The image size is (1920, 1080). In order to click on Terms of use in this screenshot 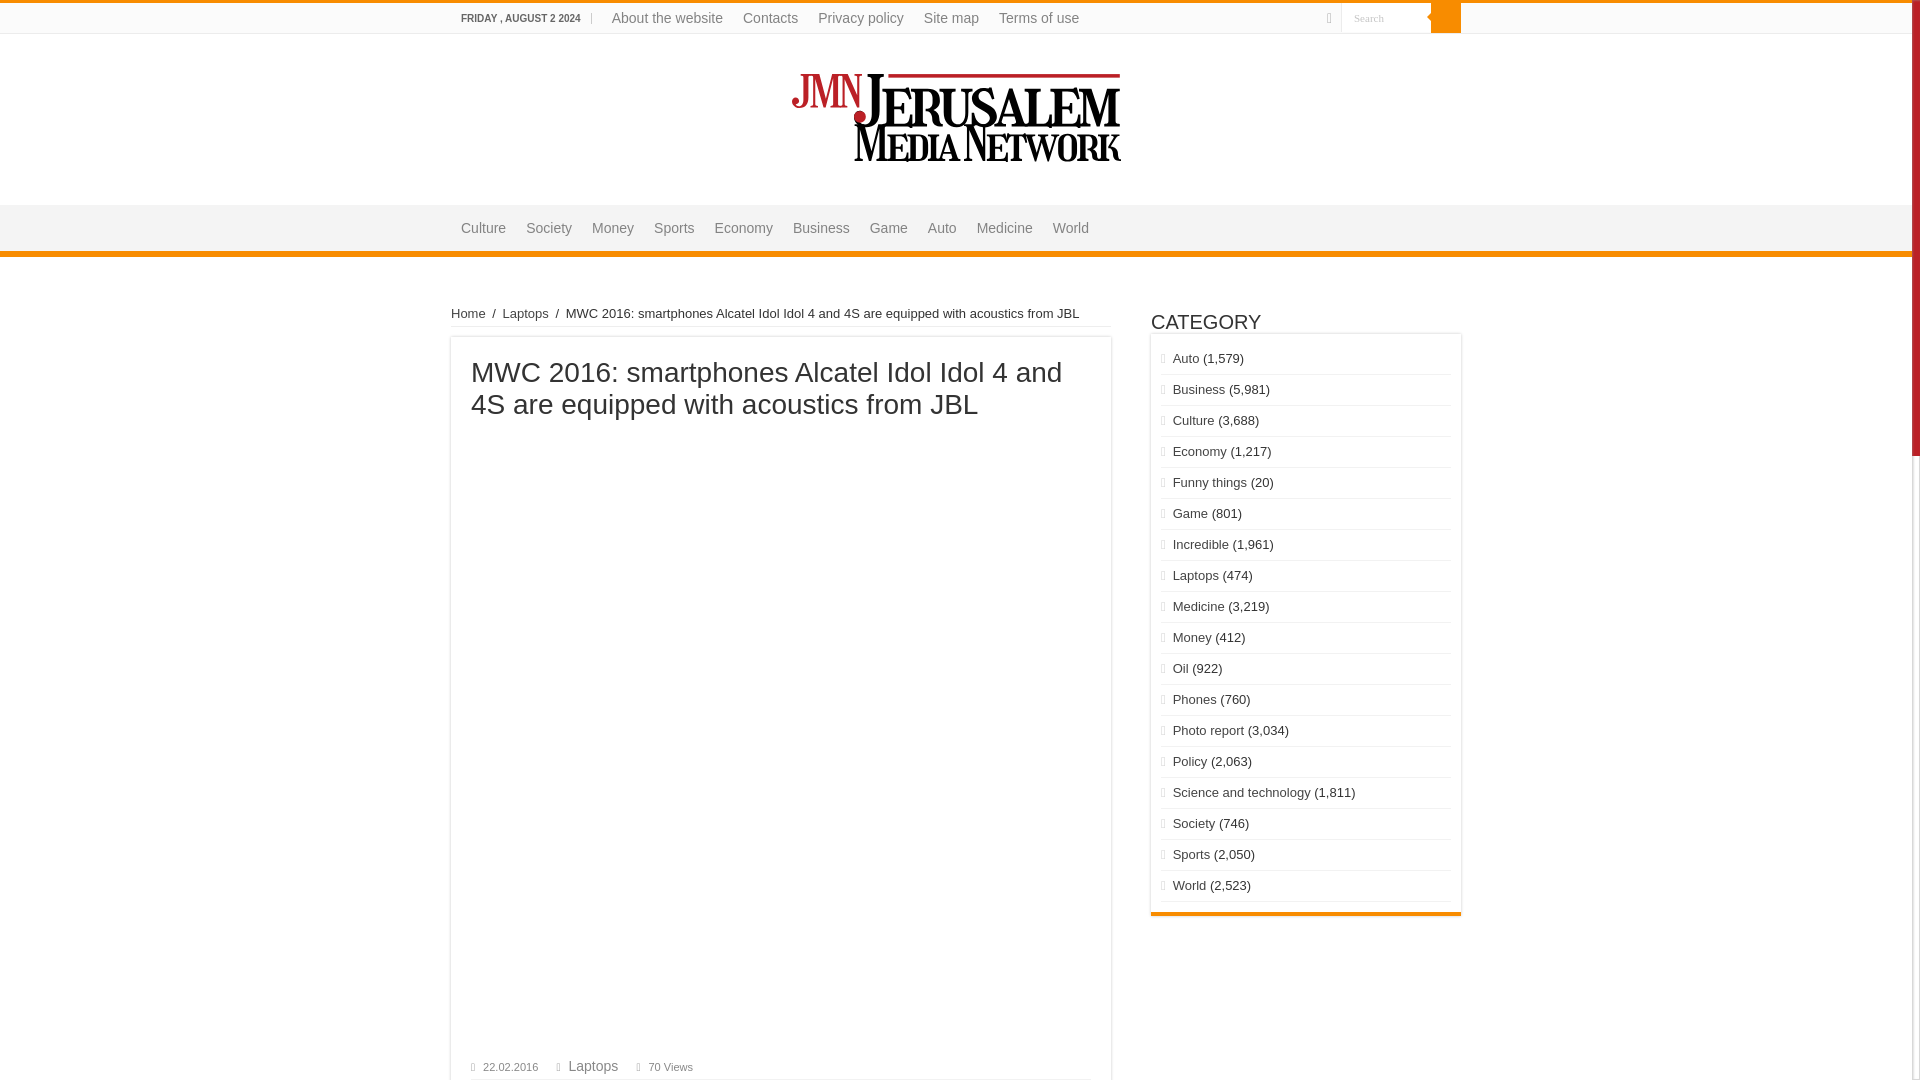, I will do `click(1038, 18)`.